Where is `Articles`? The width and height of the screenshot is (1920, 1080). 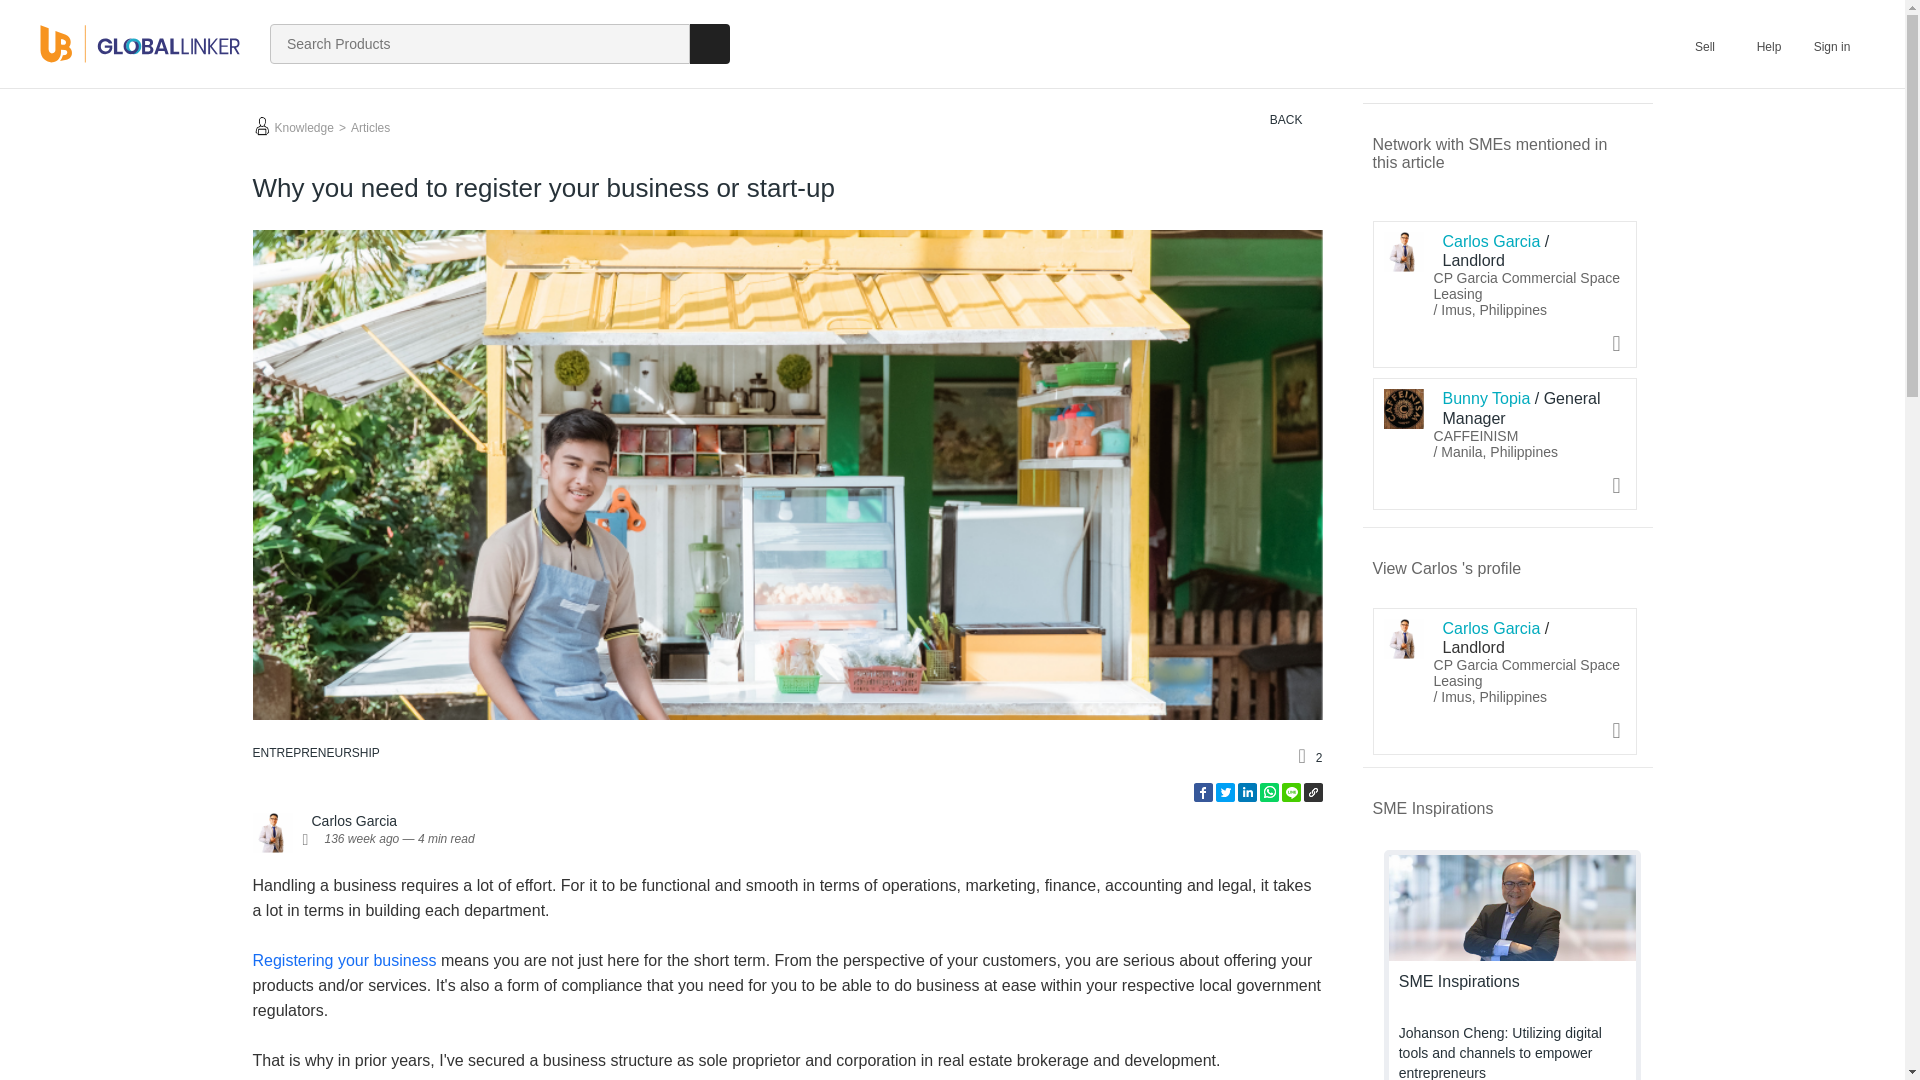 Articles is located at coordinates (367, 126).